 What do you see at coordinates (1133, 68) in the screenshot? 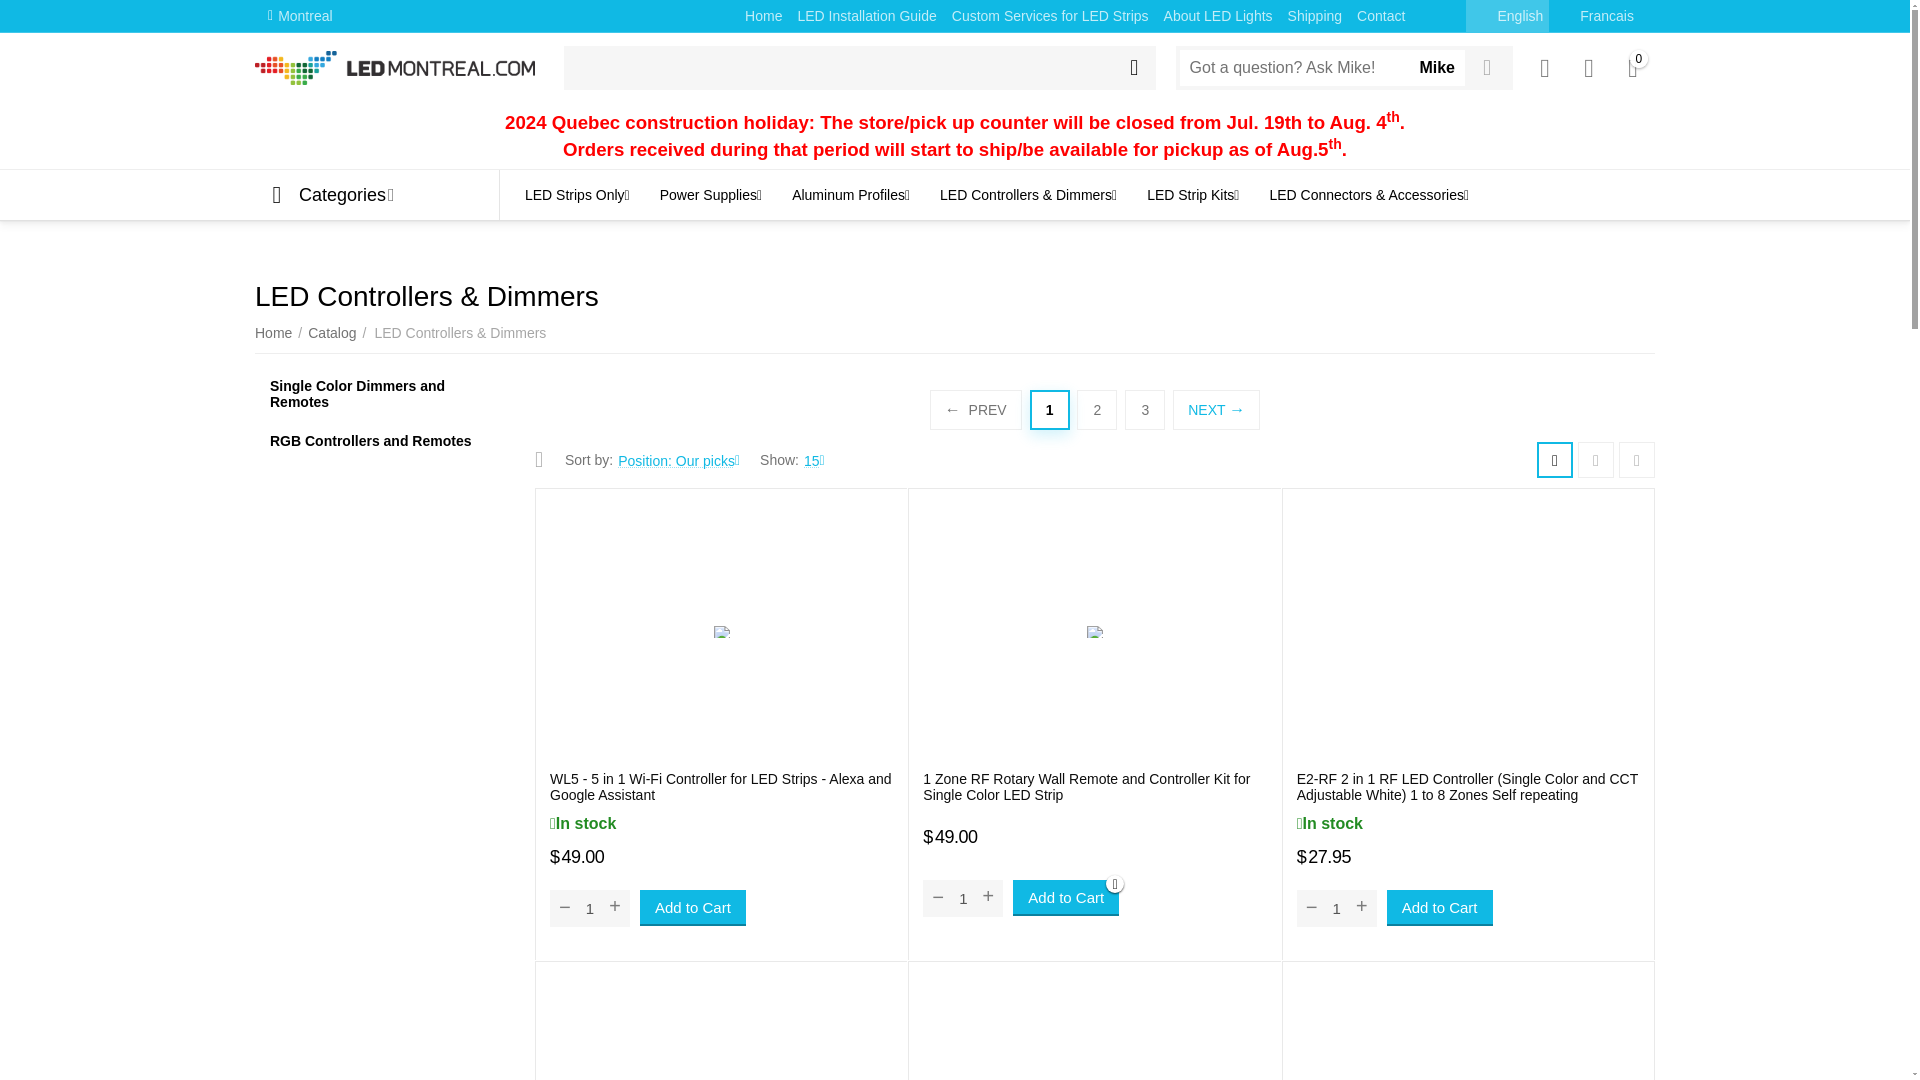
I see `Search` at bounding box center [1133, 68].